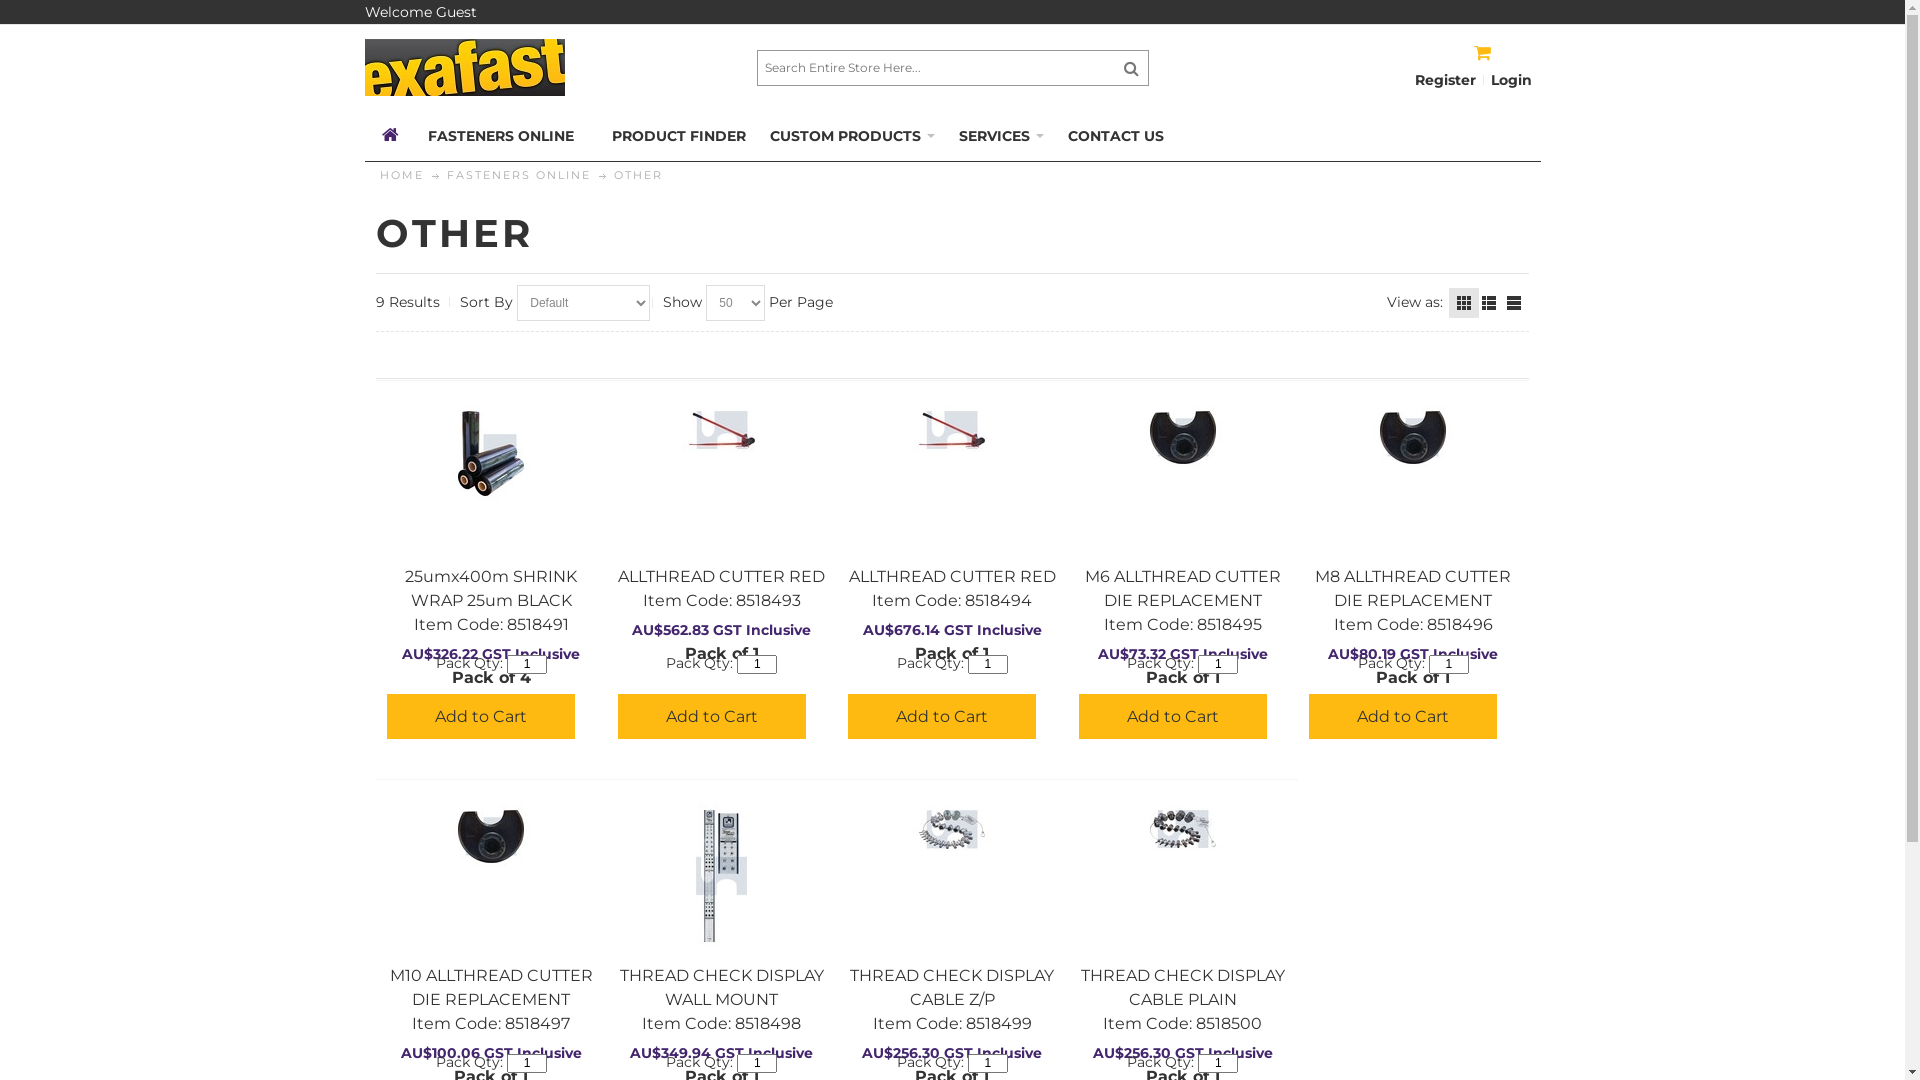  Describe the element at coordinates (678, 136) in the screenshot. I see `PRODUCT FINDER` at that location.